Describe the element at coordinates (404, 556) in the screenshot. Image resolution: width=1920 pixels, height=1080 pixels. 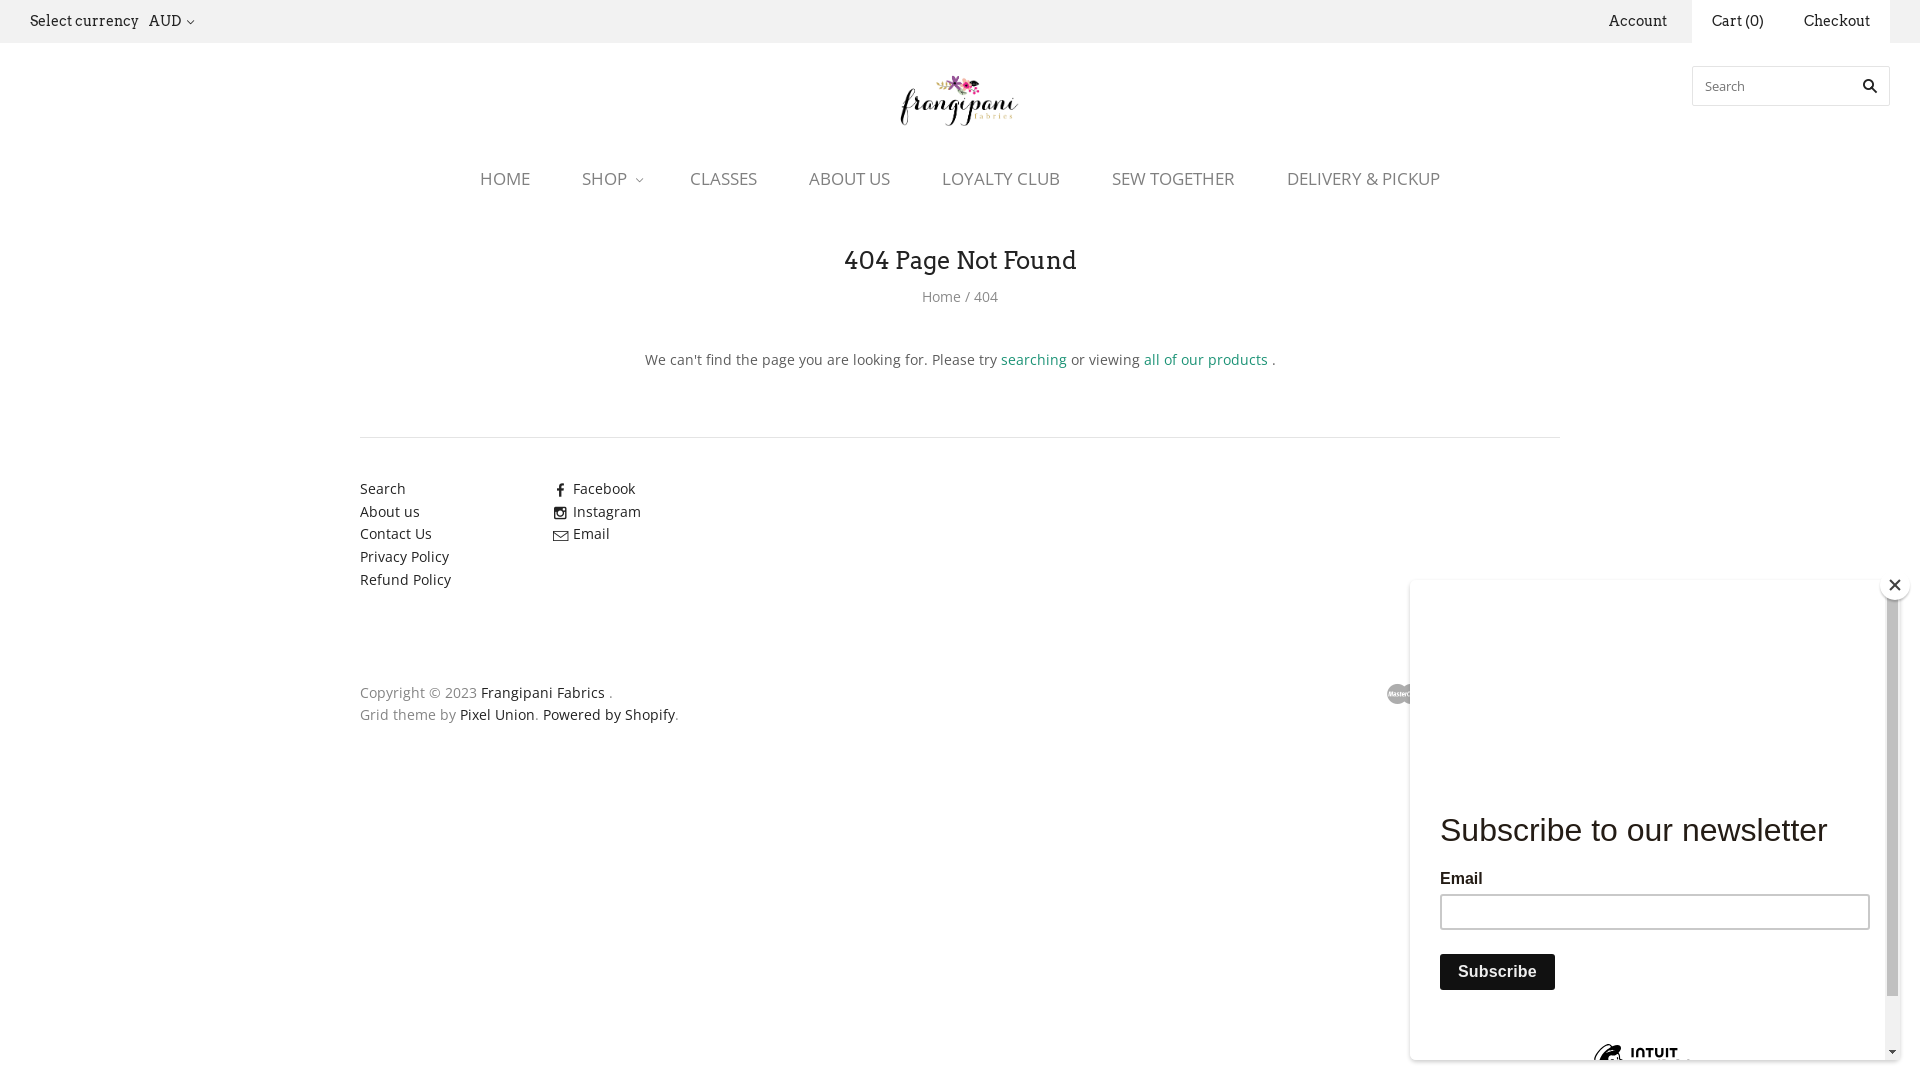
I see `Privacy Policy` at that location.